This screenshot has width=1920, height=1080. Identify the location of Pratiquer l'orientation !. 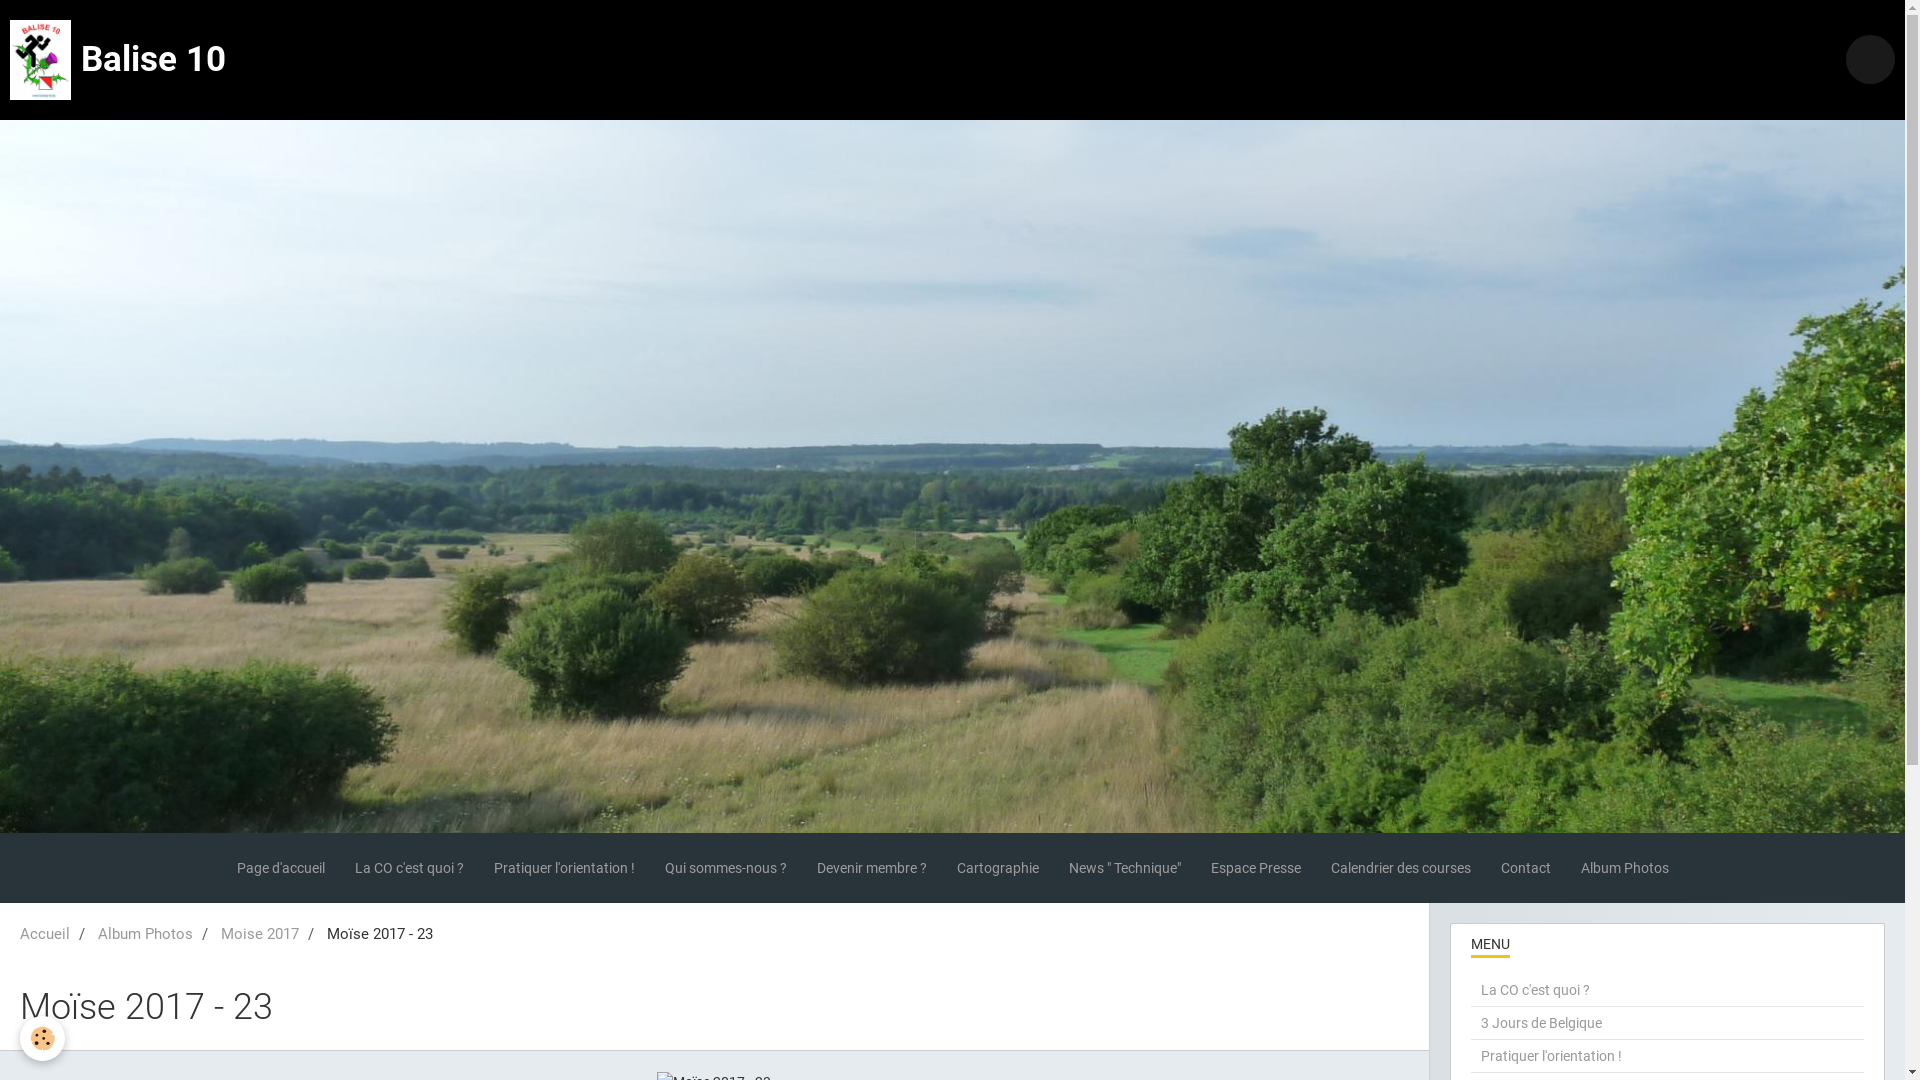
(1668, 1056).